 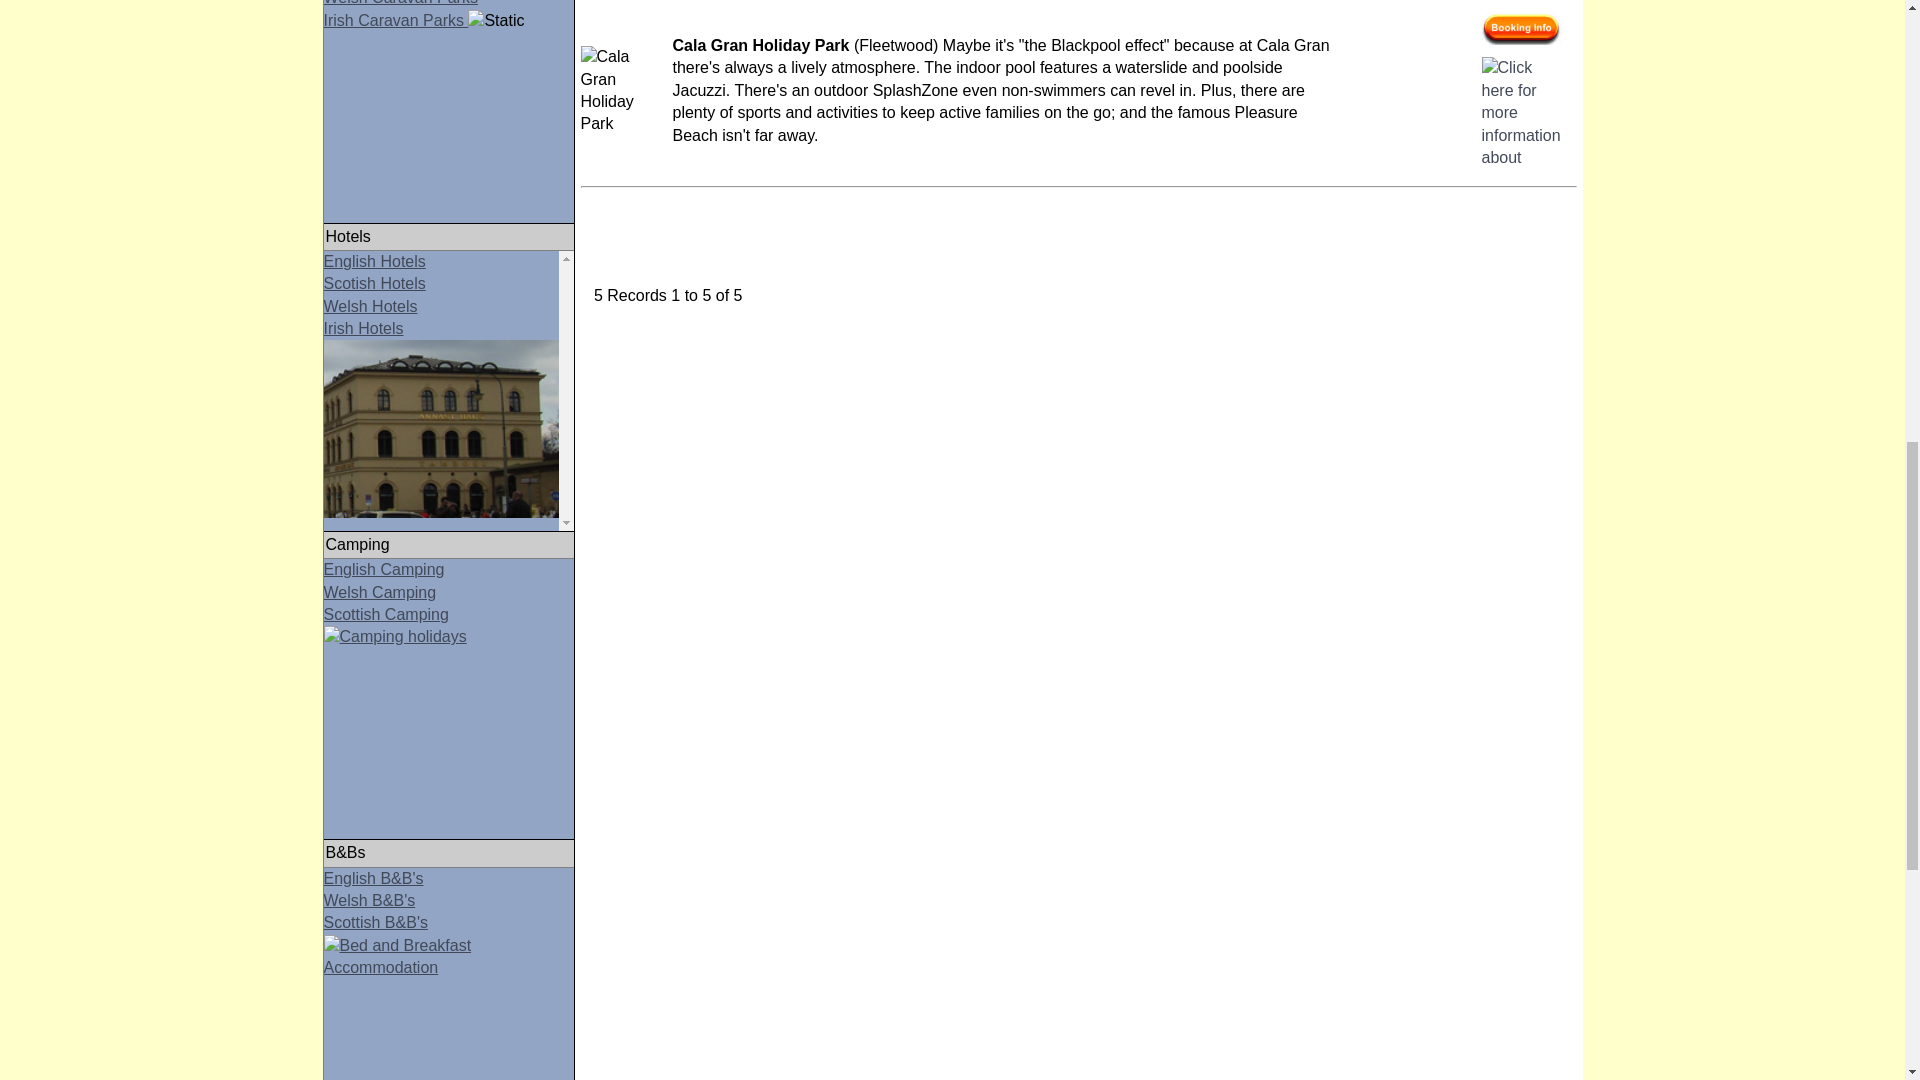 What do you see at coordinates (371, 306) in the screenshot?
I see `Welsh Hotels` at bounding box center [371, 306].